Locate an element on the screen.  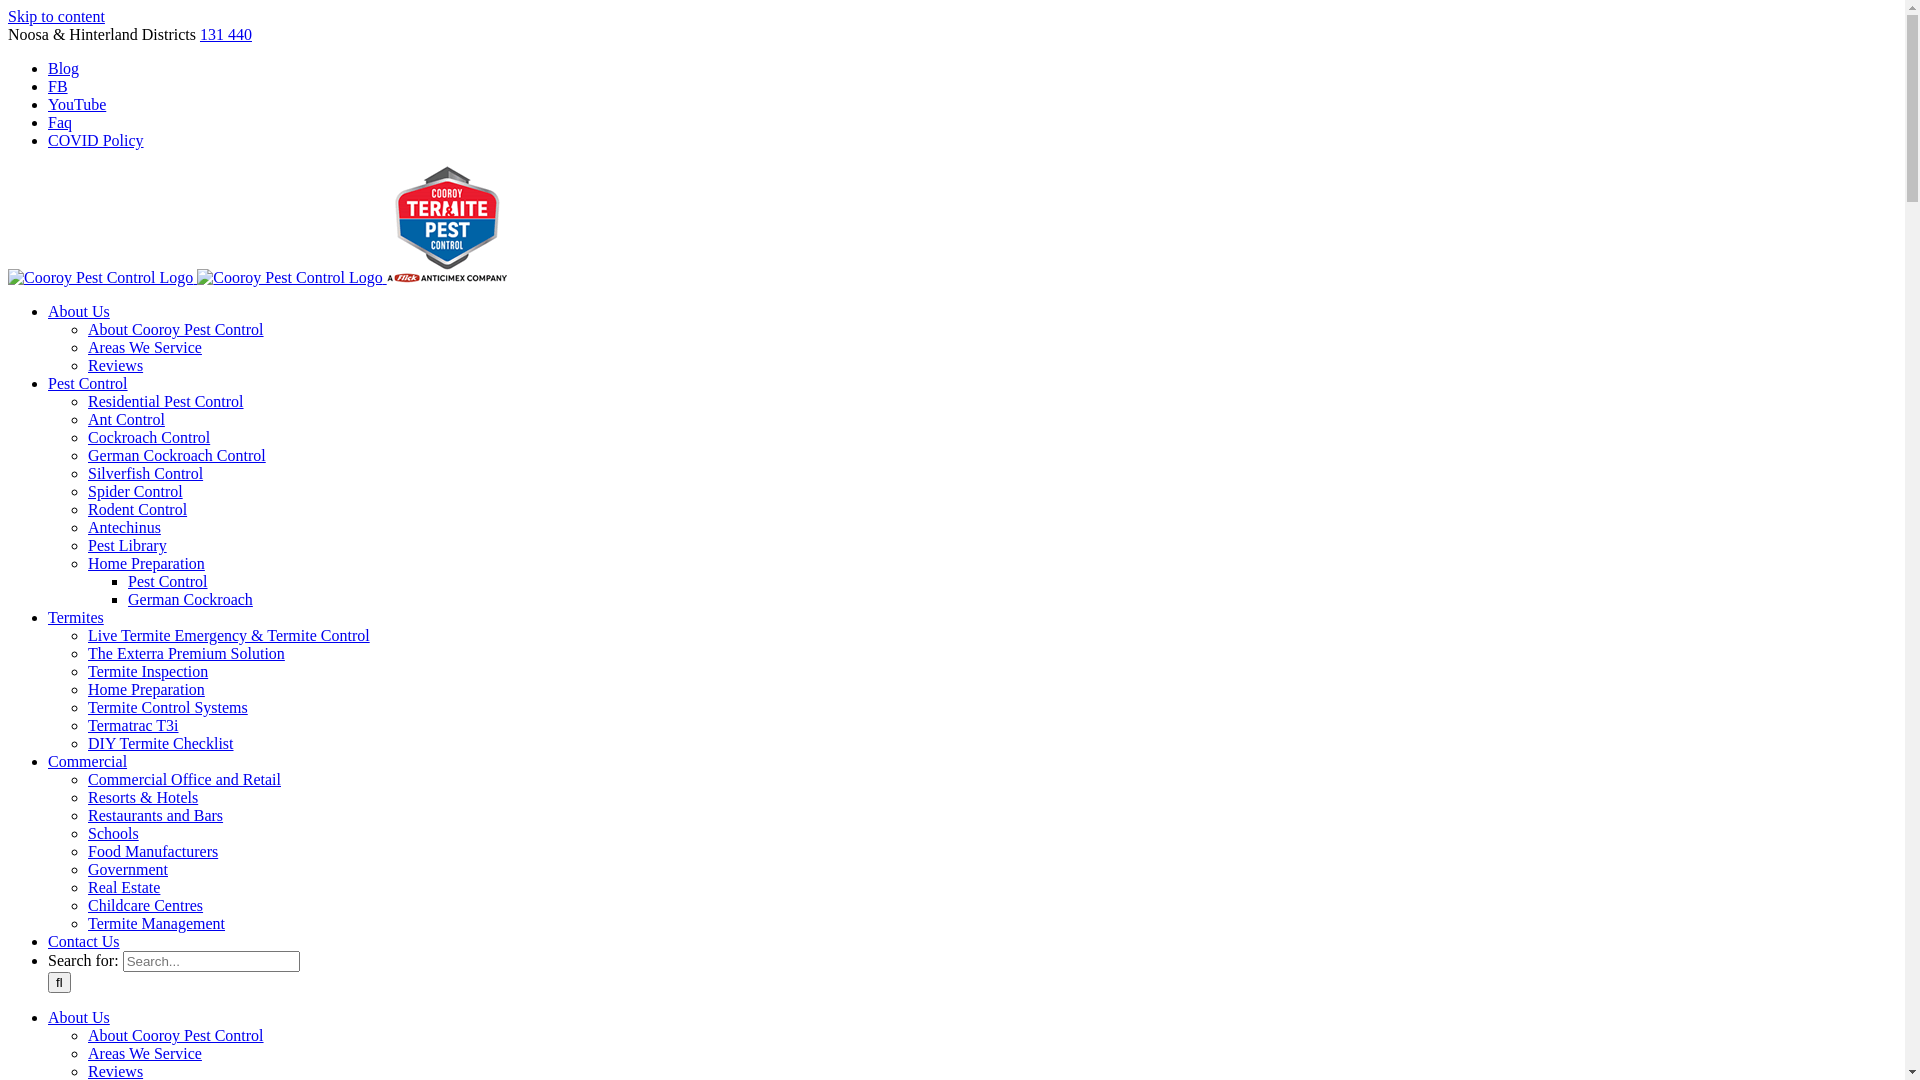
Commercial Office and Retail is located at coordinates (184, 780).